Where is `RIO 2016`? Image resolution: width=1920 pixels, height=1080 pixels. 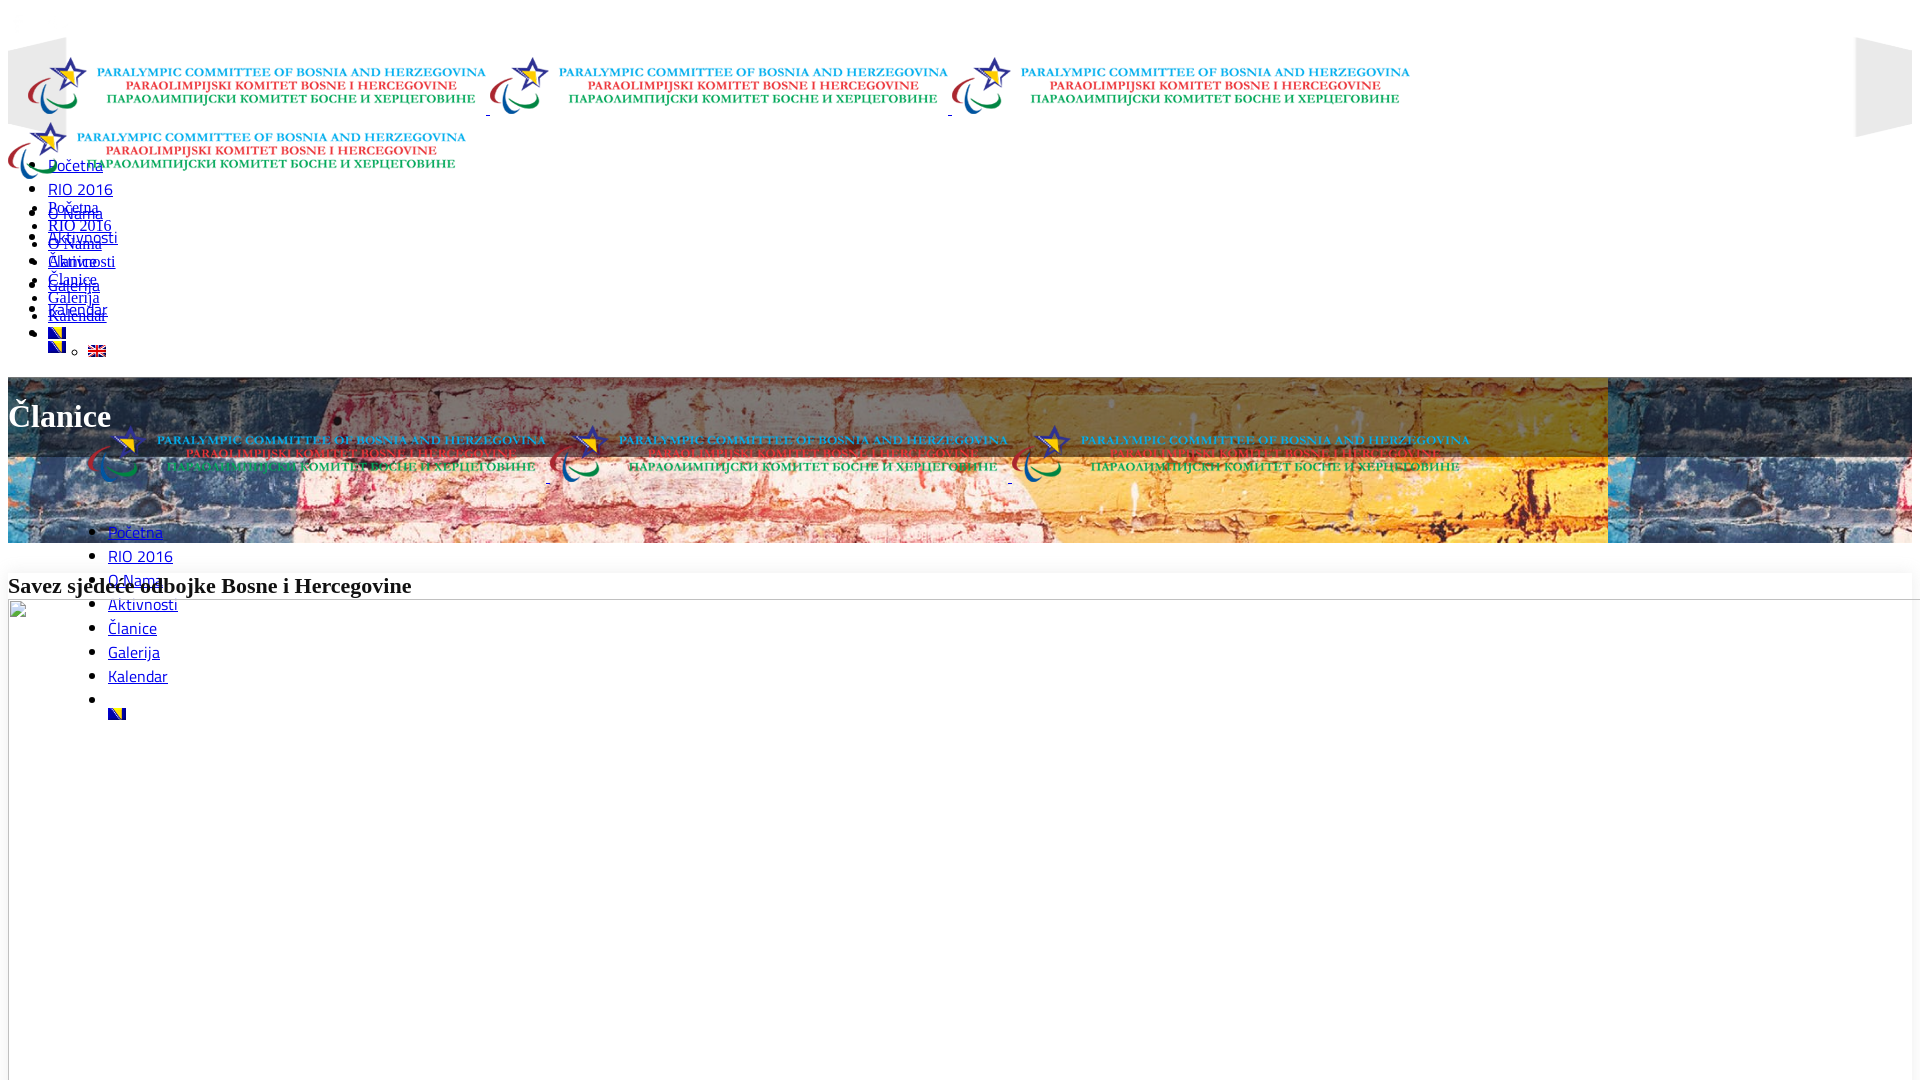 RIO 2016 is located at coordinates (80, 189).